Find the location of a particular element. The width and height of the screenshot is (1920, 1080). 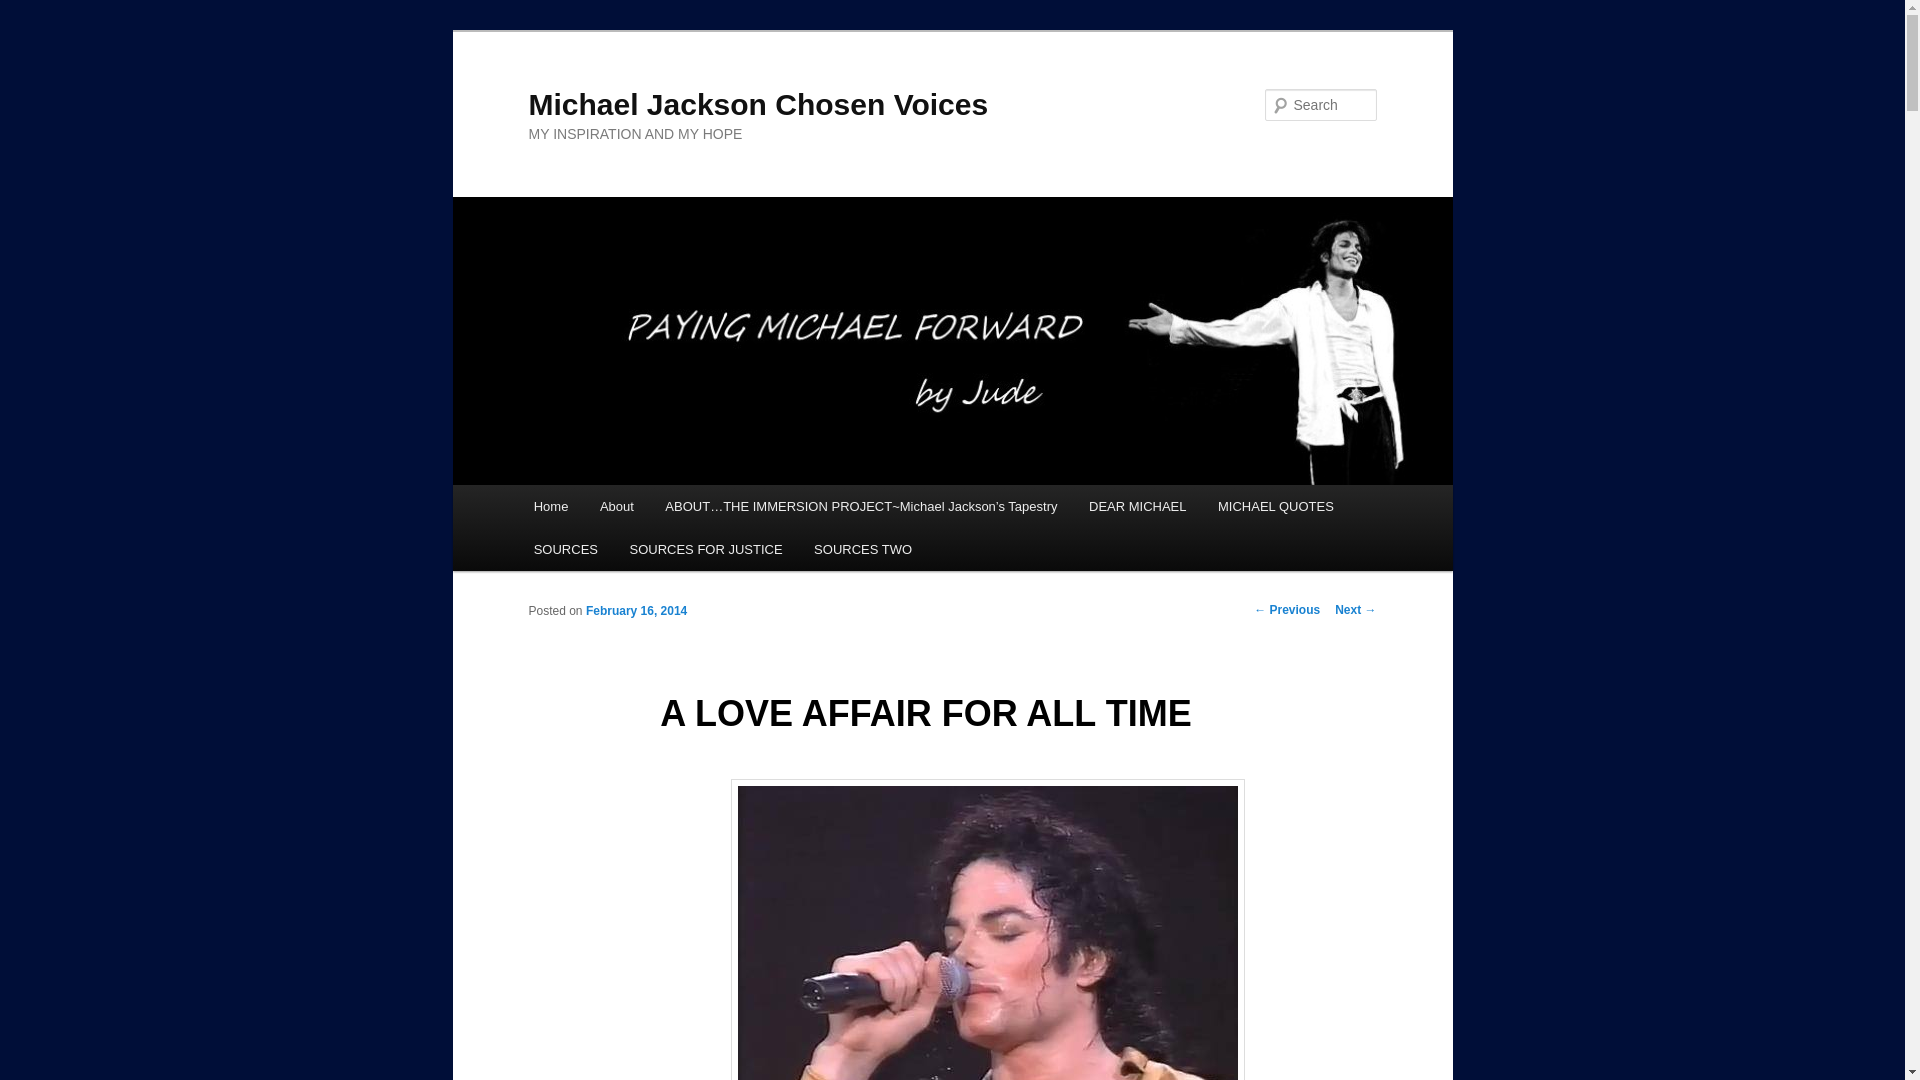

Skip to primary content is located at coordinates (623, 509).